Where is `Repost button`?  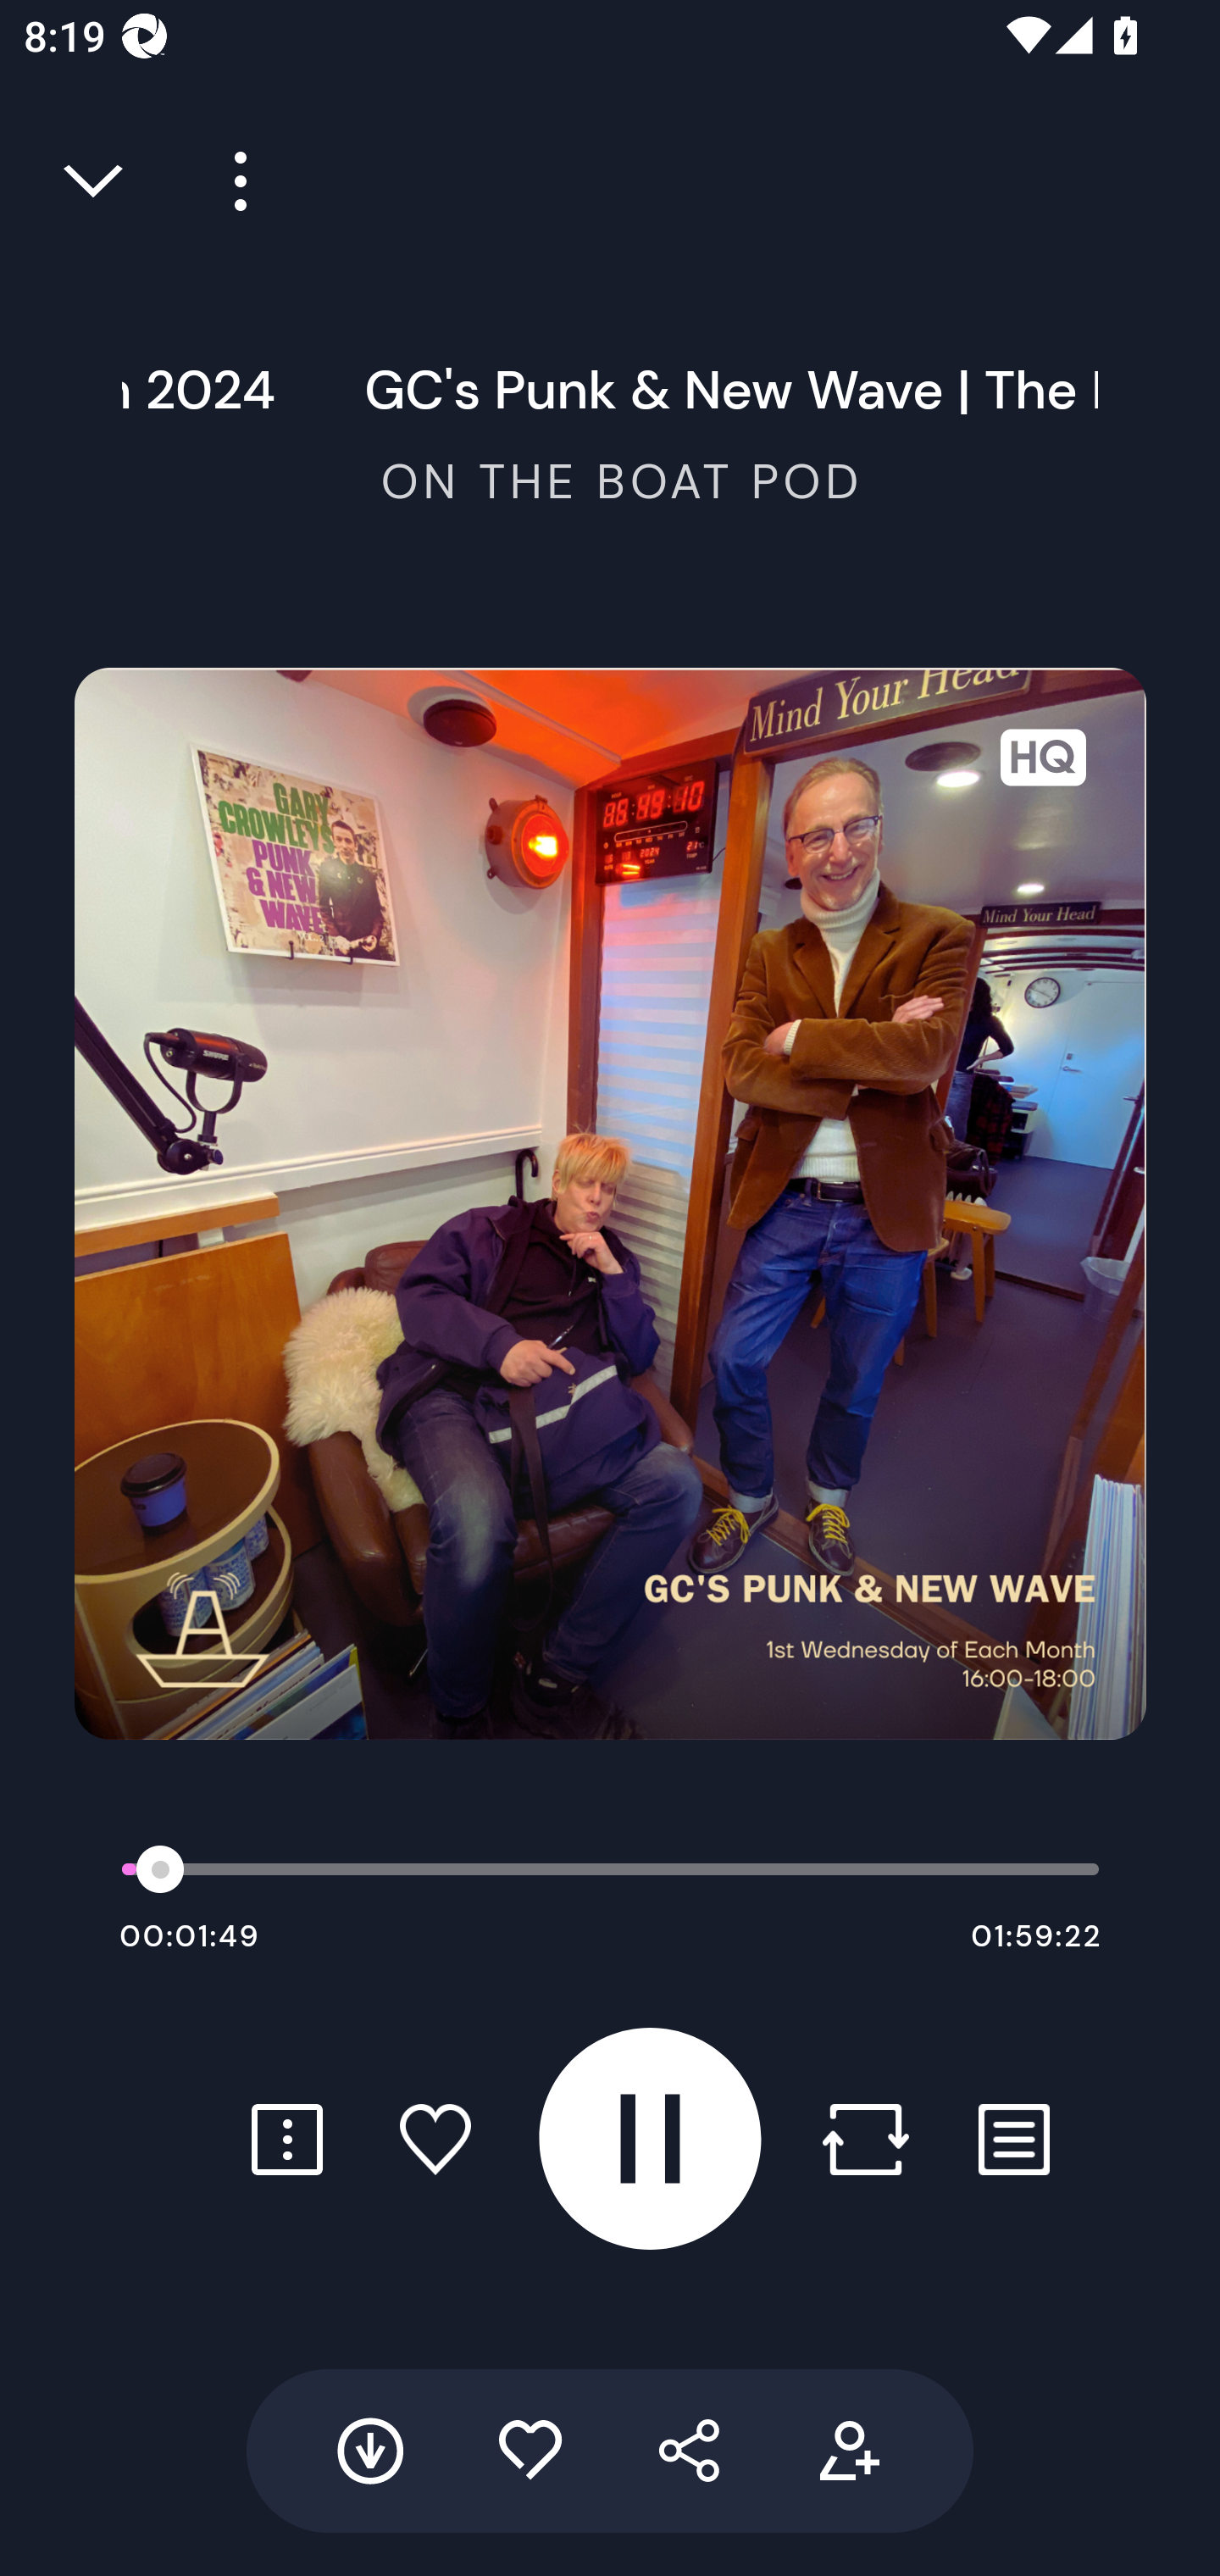 Repost button is located at coordinates (865, 2139).